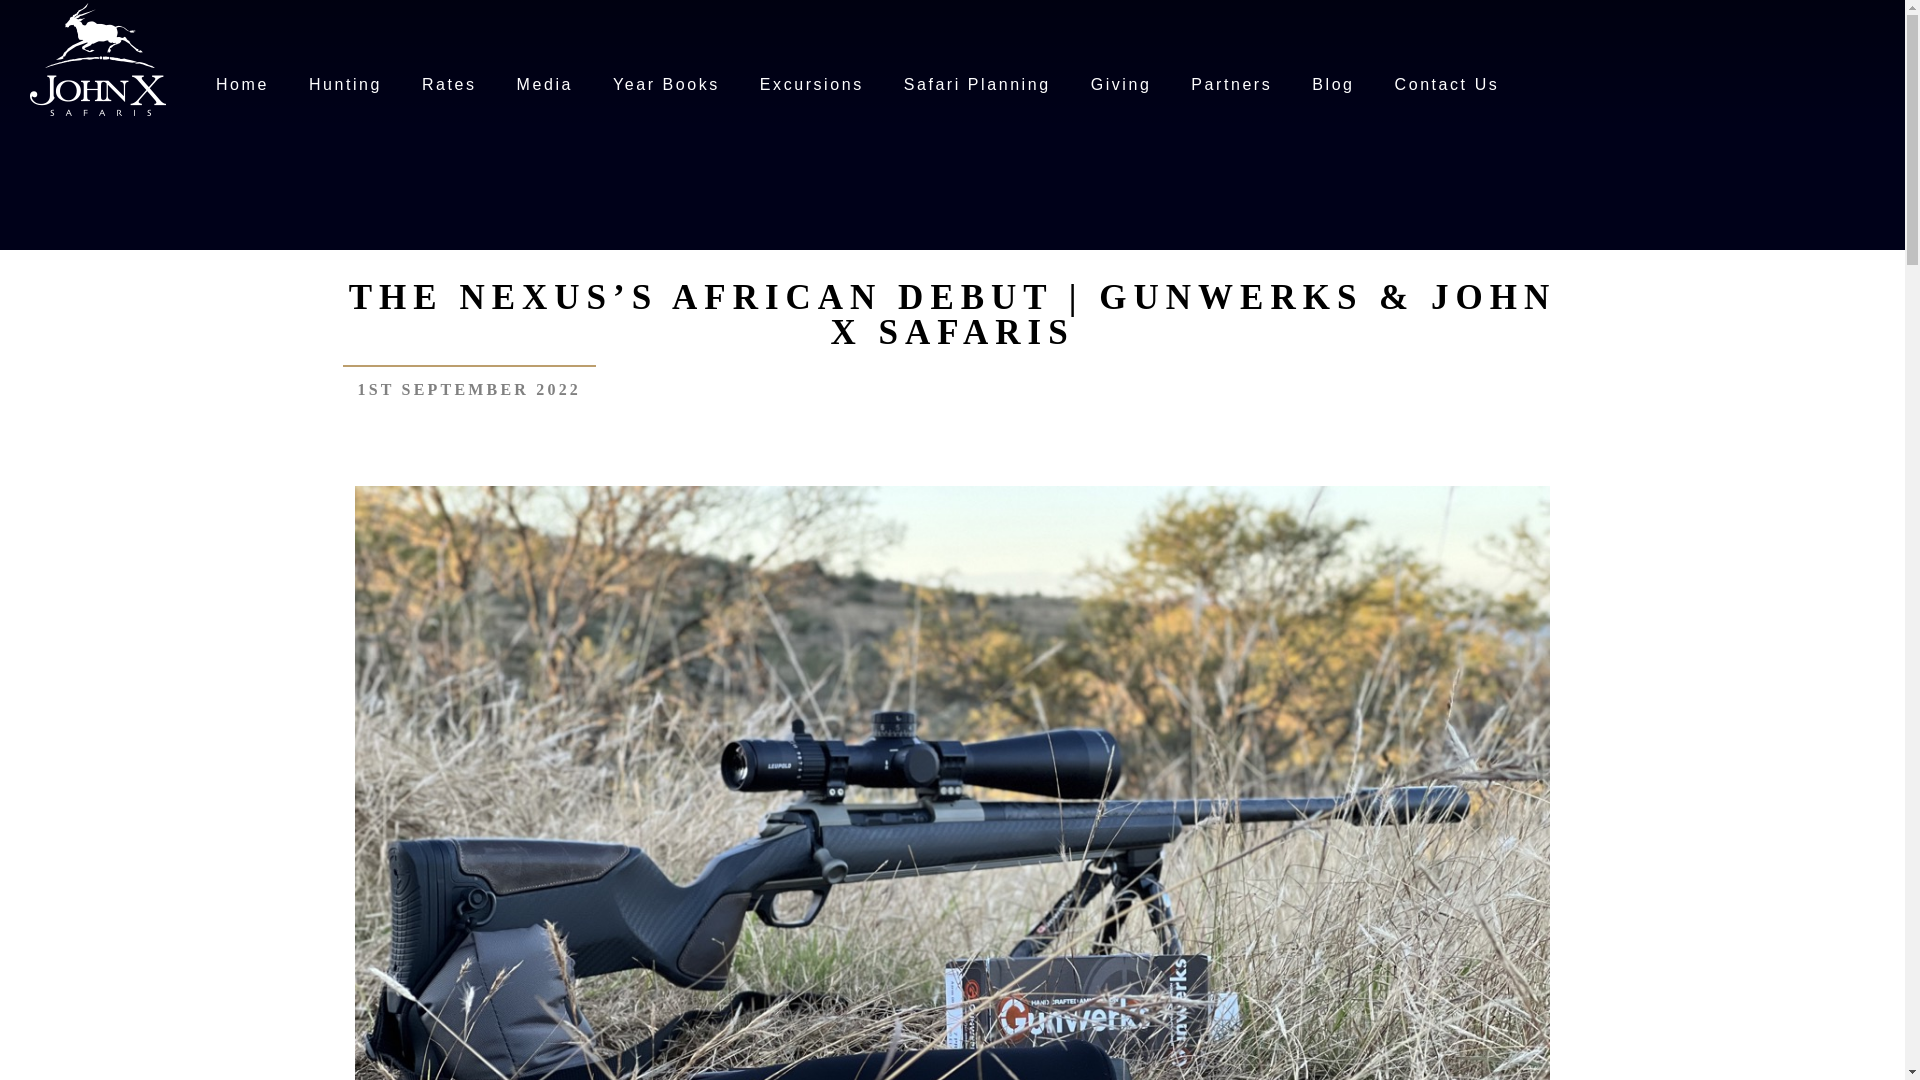  What do you see at coordinates (449, 84) in the screenshot?
I see `Rates` at bounding box center [449, 84].